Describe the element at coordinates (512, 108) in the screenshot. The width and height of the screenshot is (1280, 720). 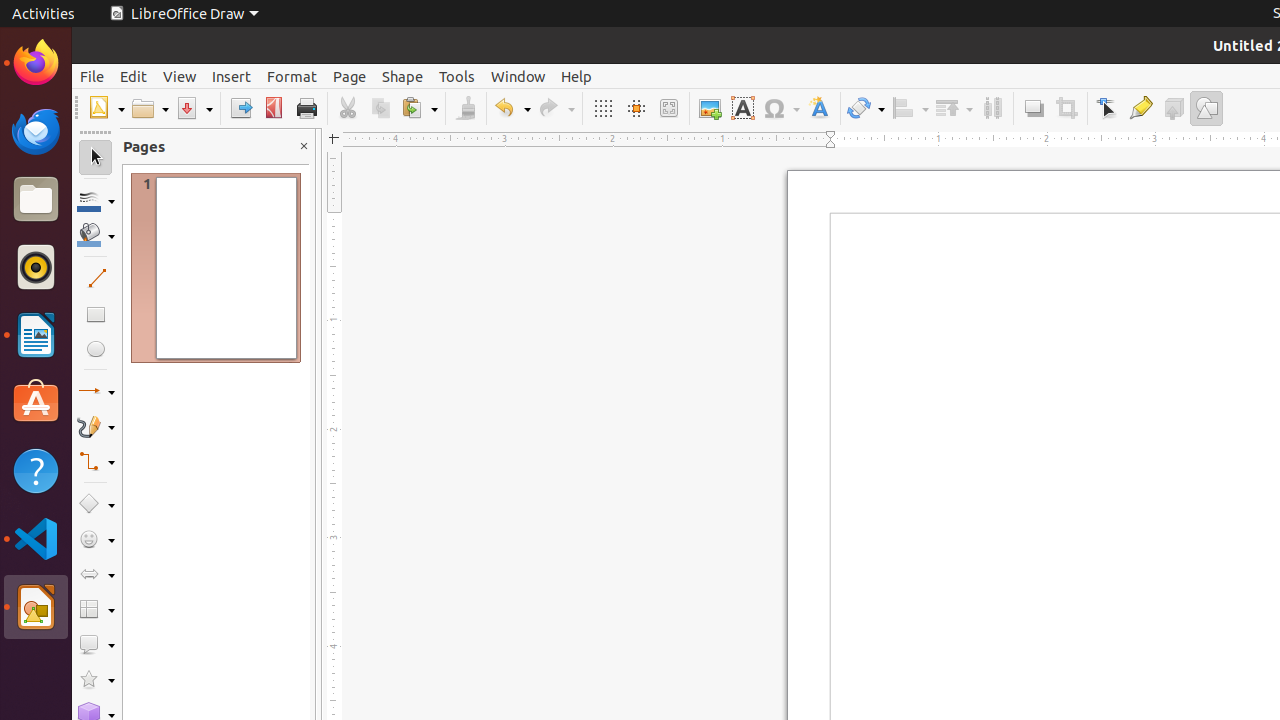
I see `Undo` at that location.